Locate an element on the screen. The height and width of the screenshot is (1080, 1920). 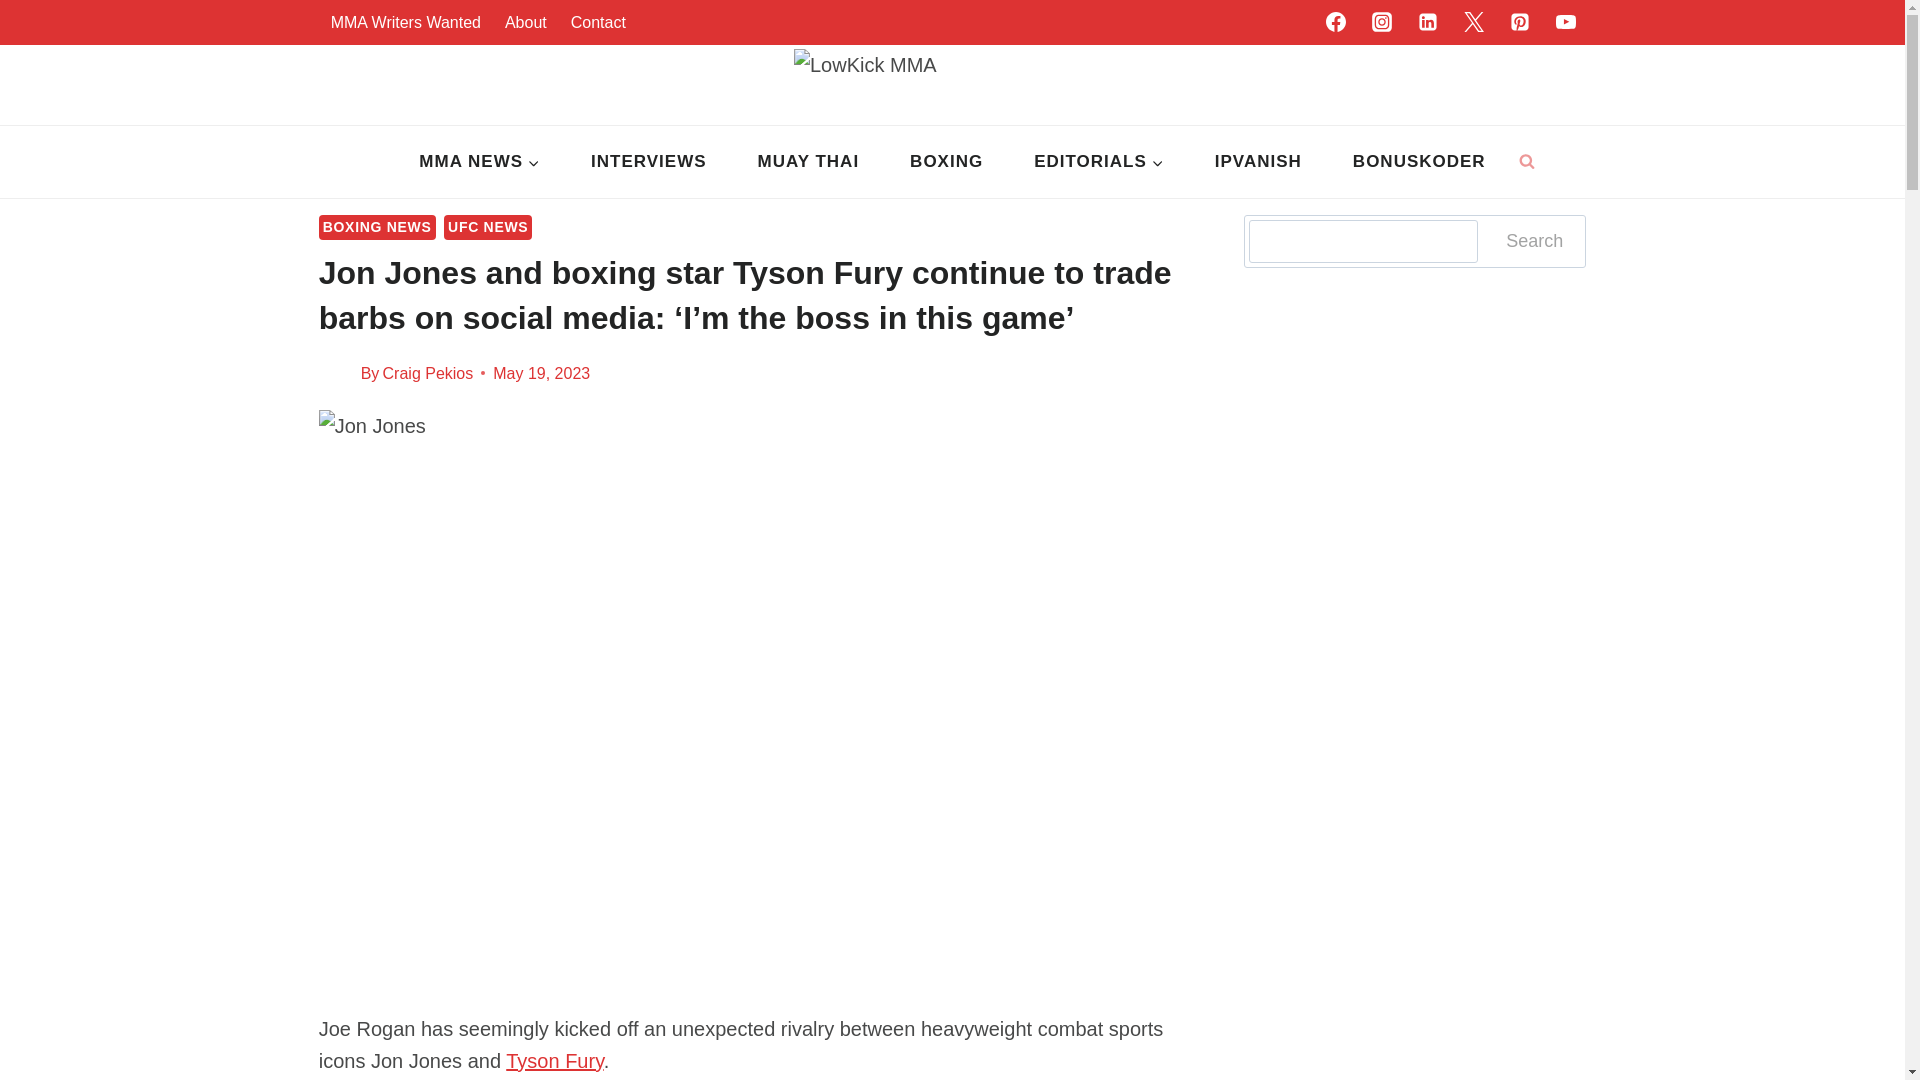
Tyson Fury is located at coordinates (554, 1060).